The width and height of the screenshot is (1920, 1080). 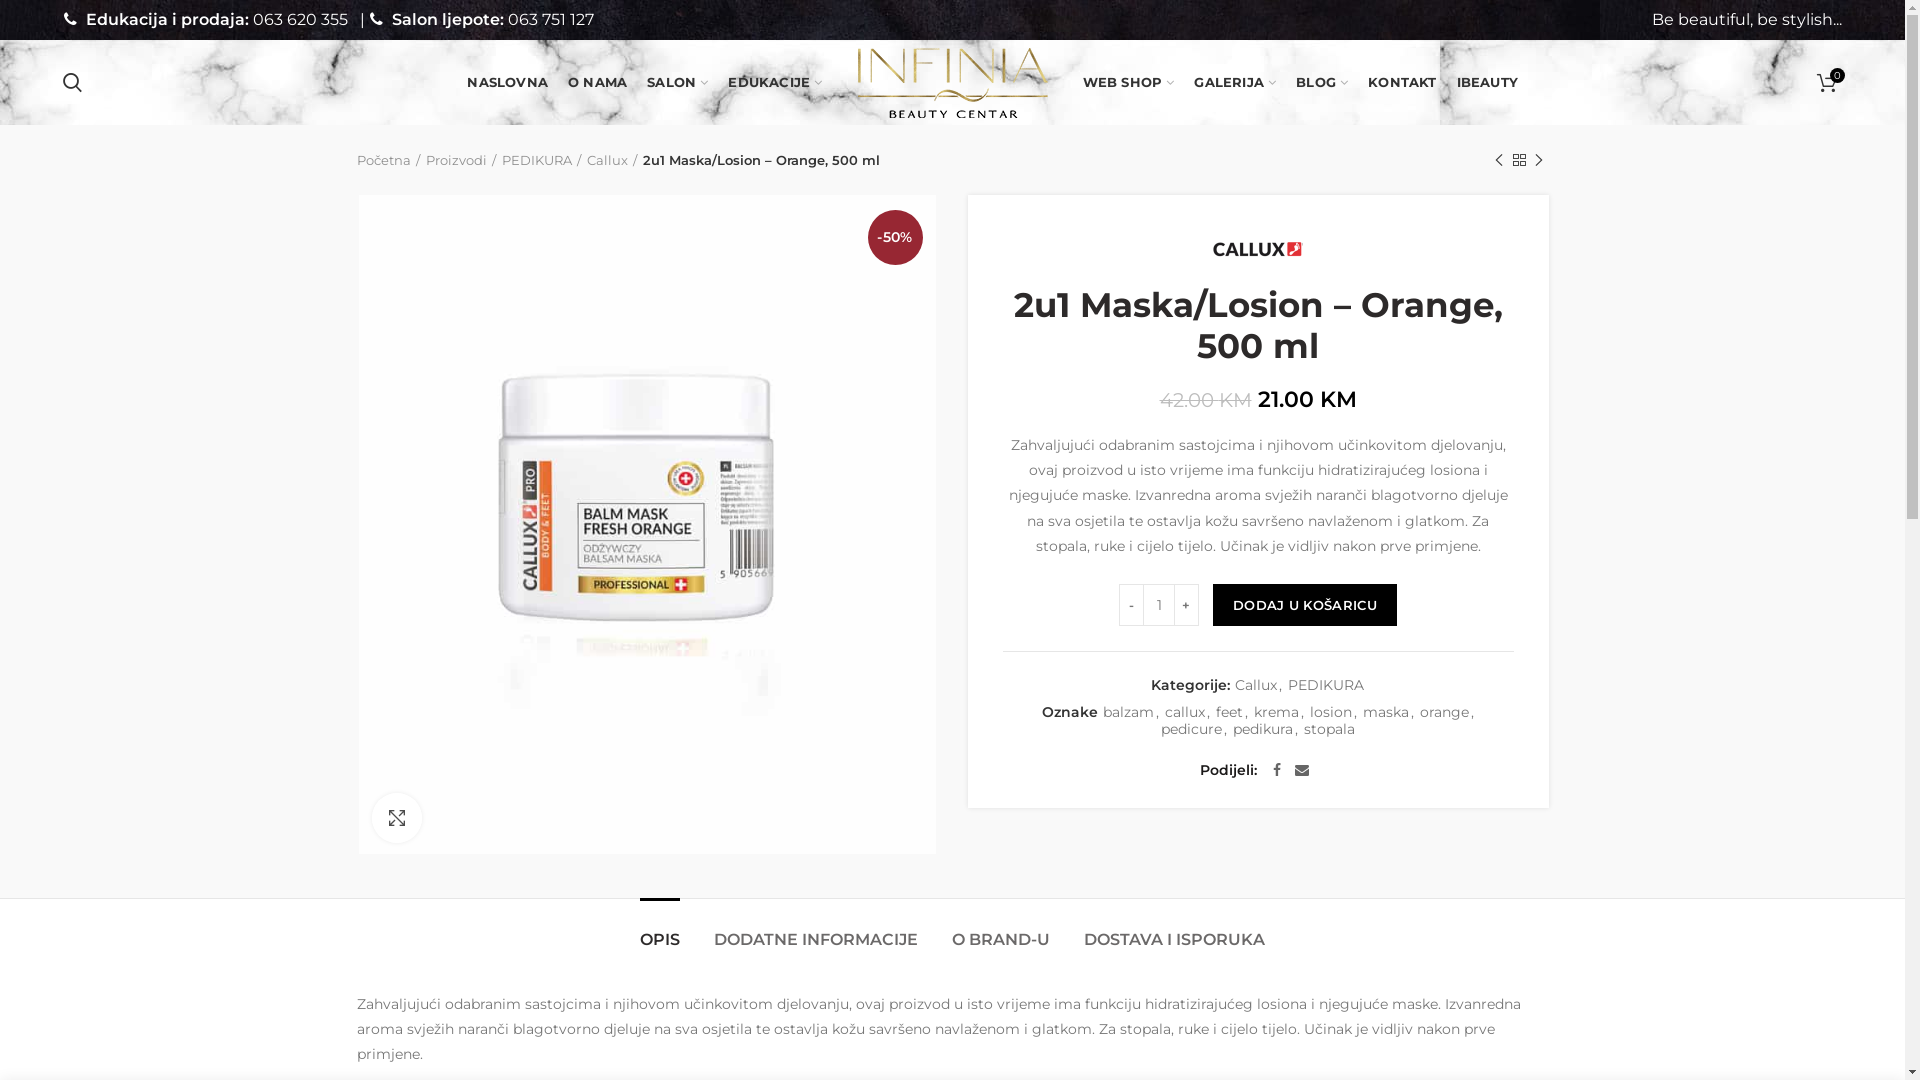 What do you see at coordinates (72, 82) in the screenshot?
I see `Search` at bounding box center [72, 82].